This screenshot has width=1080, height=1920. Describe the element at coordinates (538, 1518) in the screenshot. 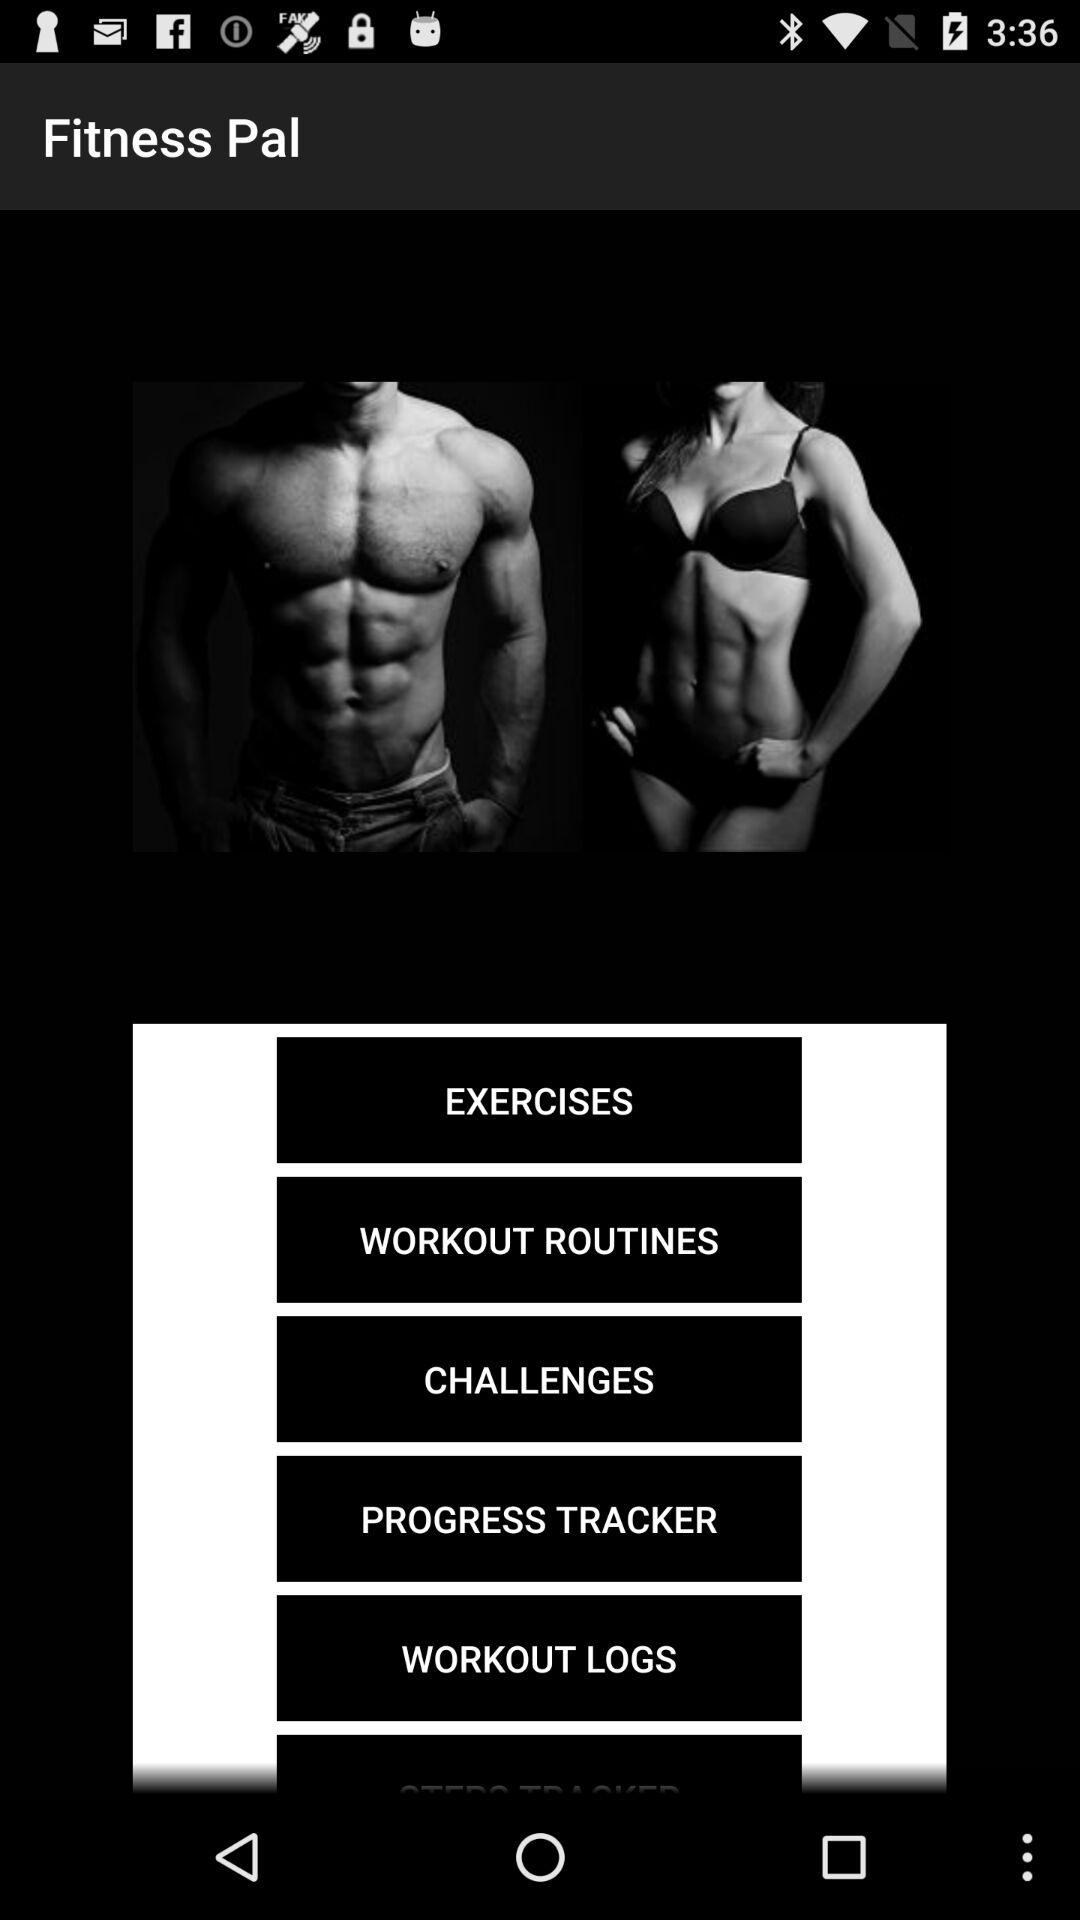

I see `jump until the progress tracker item` at that location.